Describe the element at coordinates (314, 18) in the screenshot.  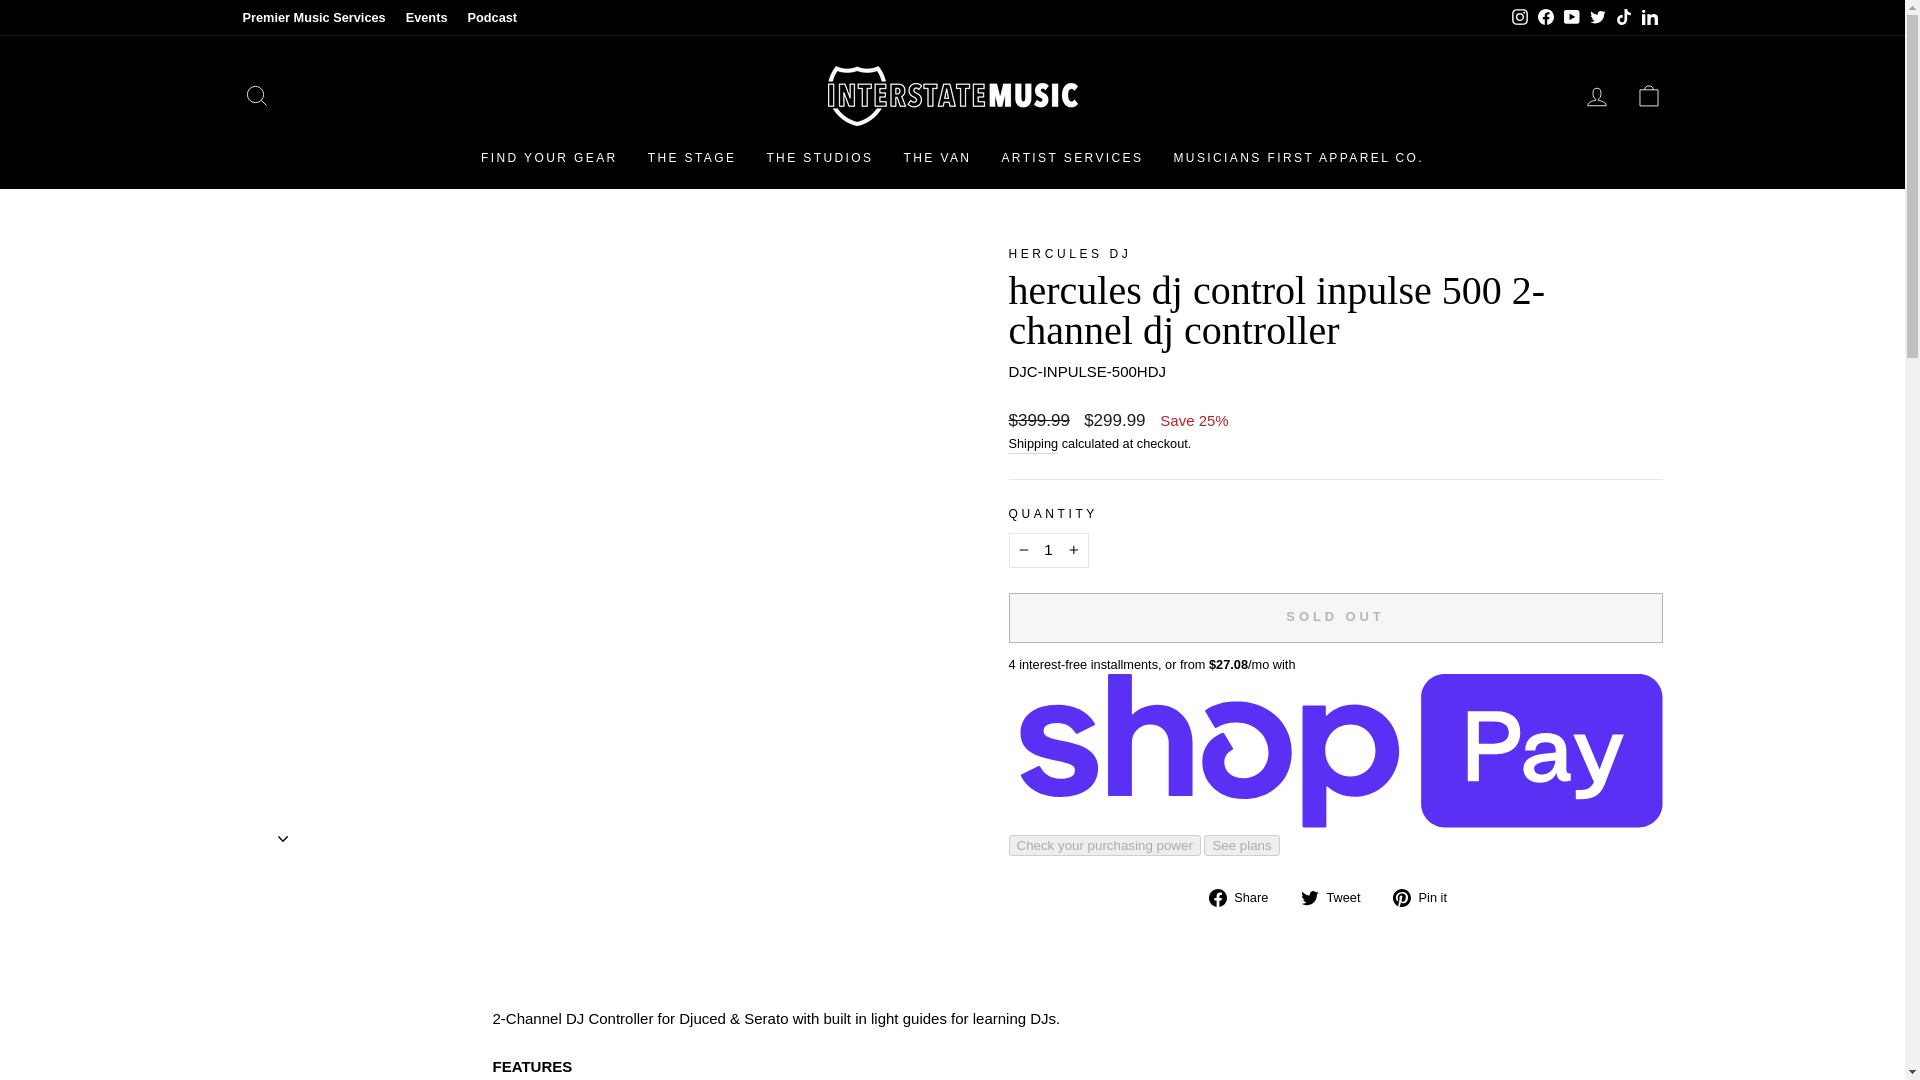
I see `Premier Music Services` at that location.